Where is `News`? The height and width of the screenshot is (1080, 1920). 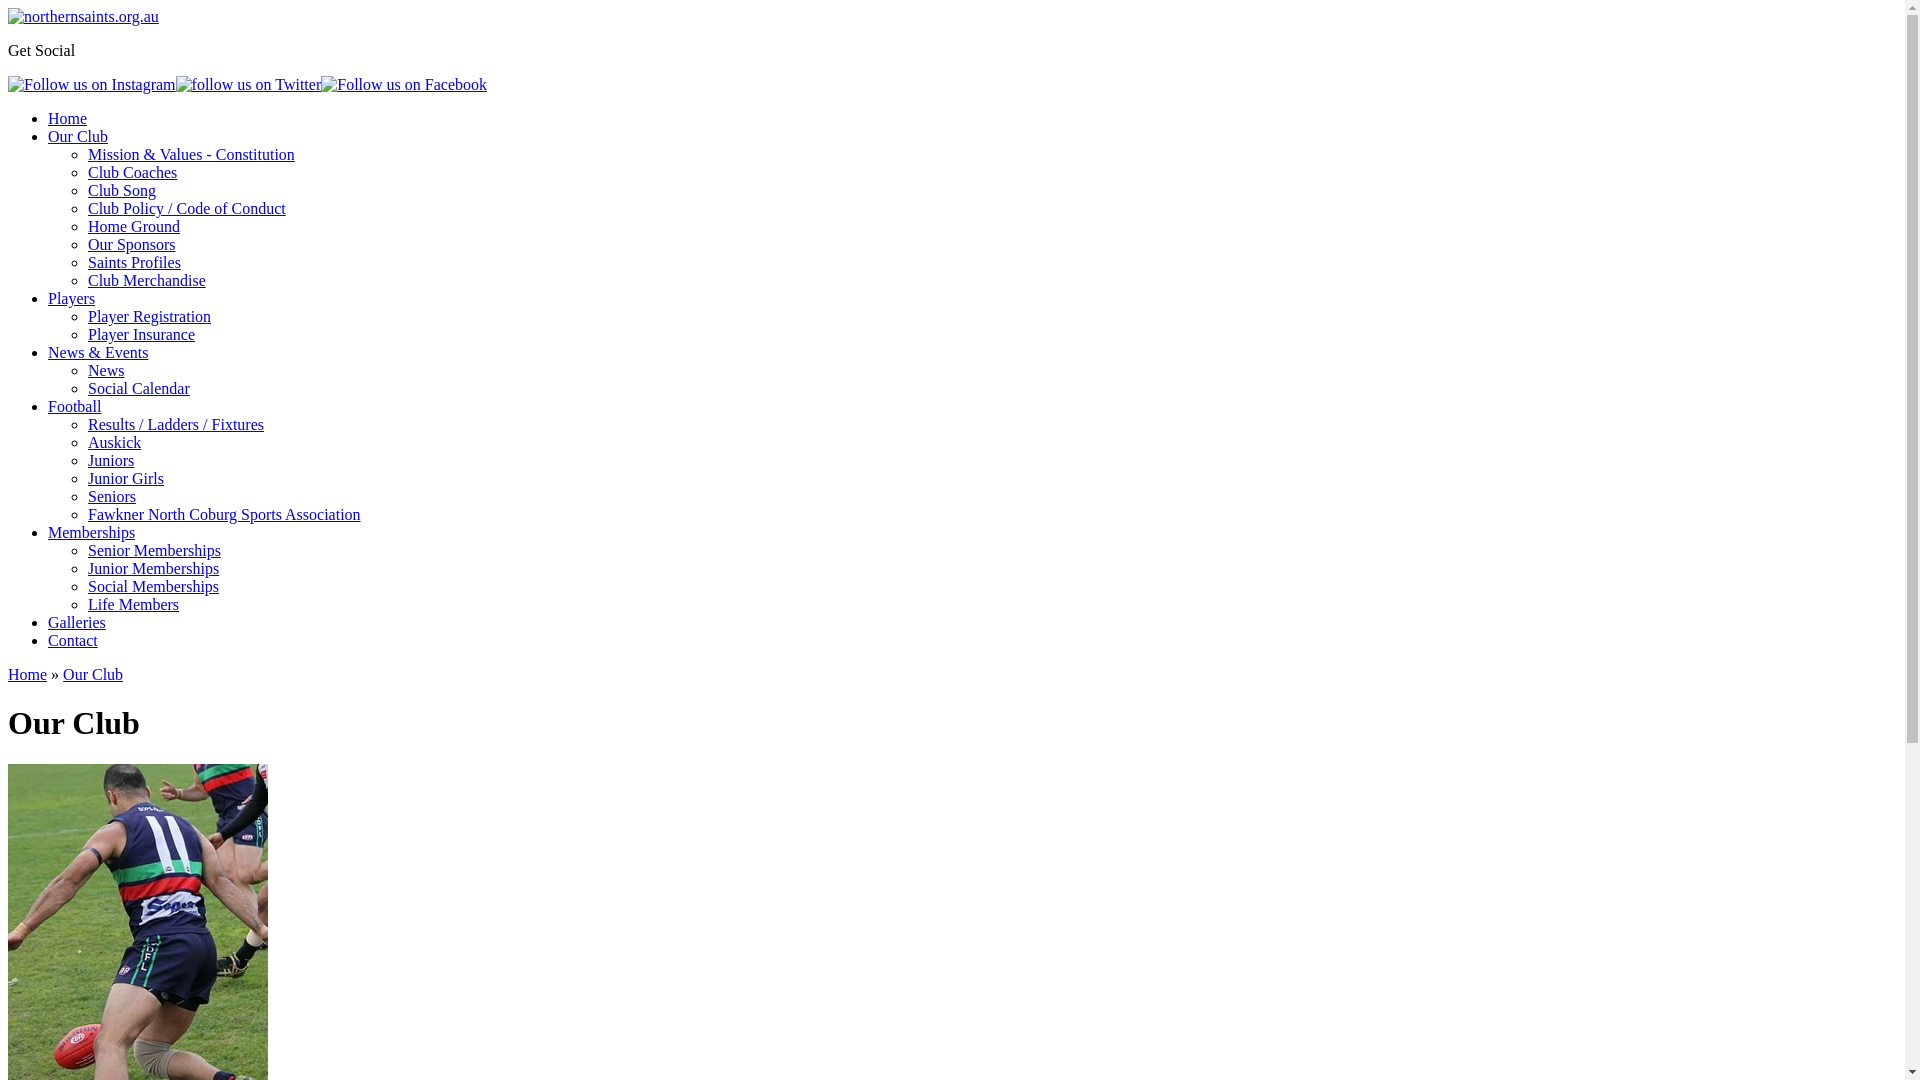
News is located at coordinates (106, 370).